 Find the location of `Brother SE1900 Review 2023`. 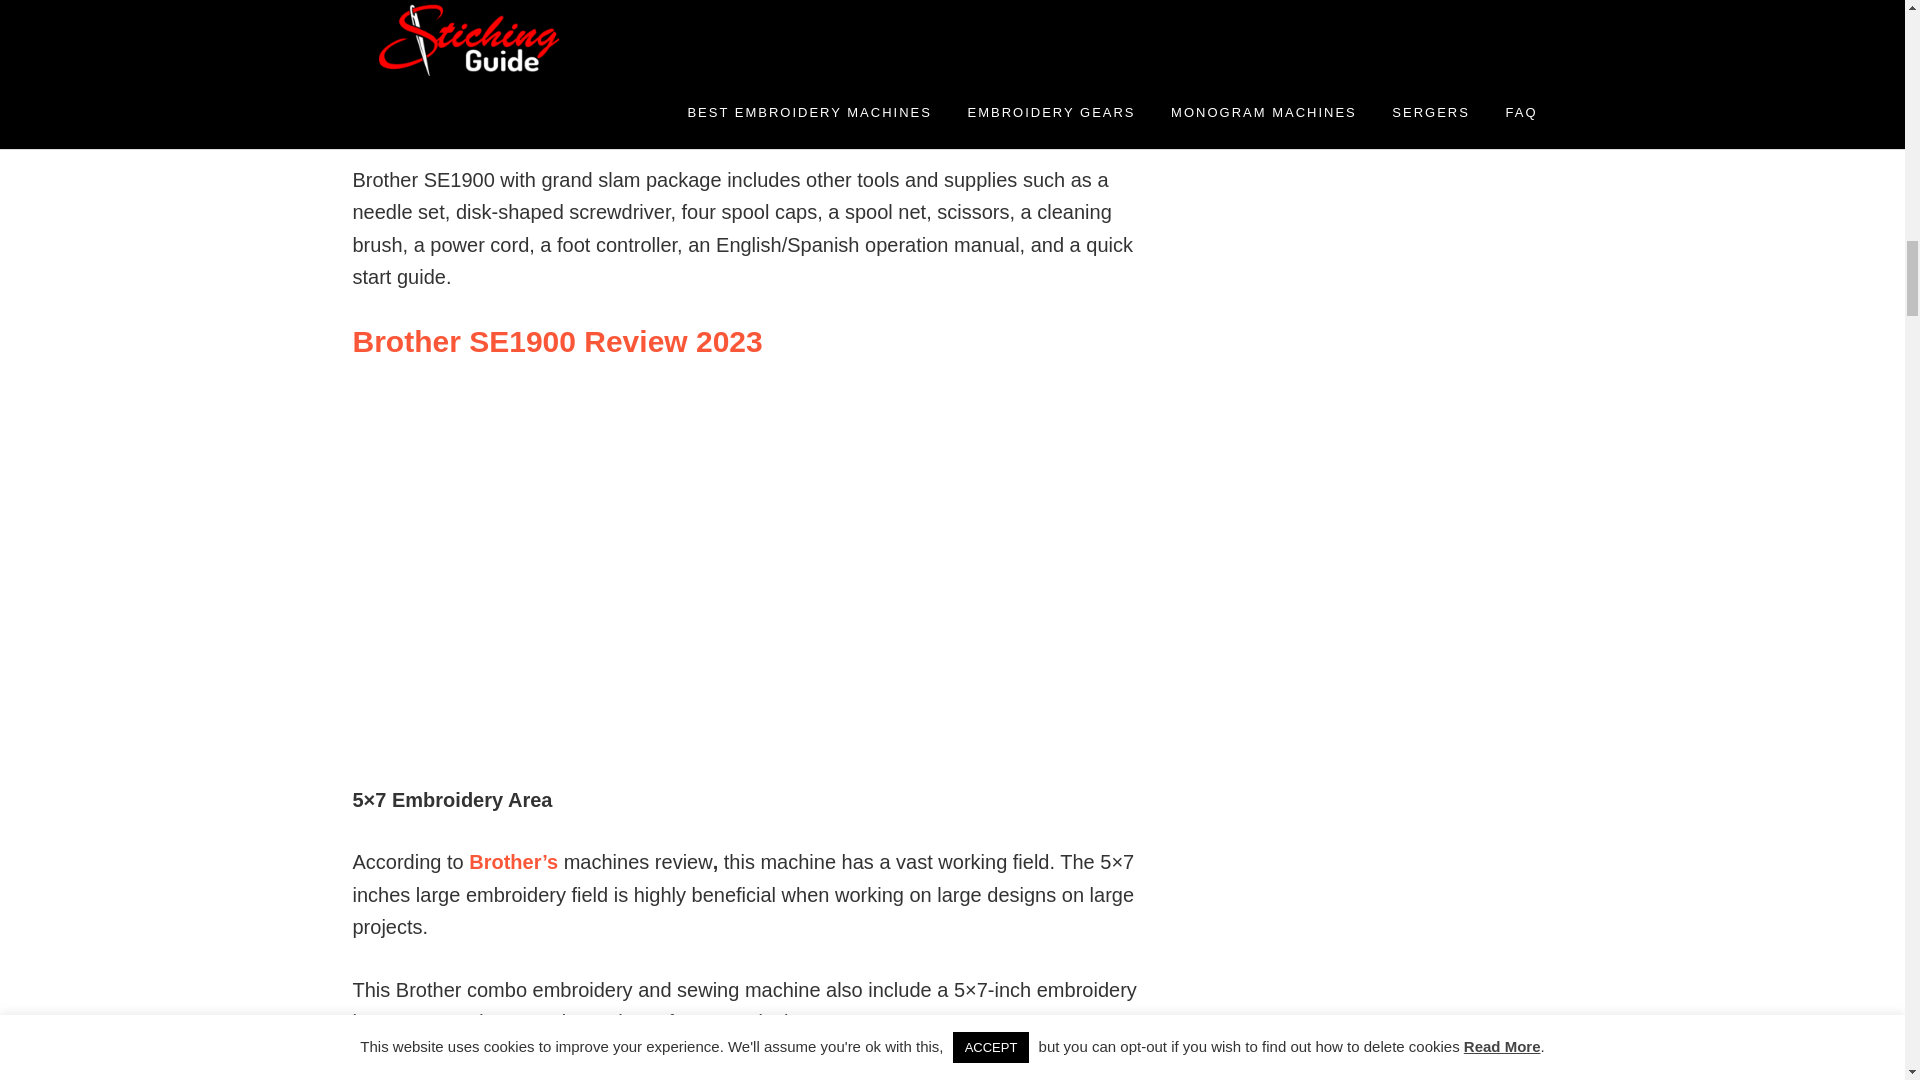

Brother SE1900 Review 2023 is located at coordinates (556, 341).